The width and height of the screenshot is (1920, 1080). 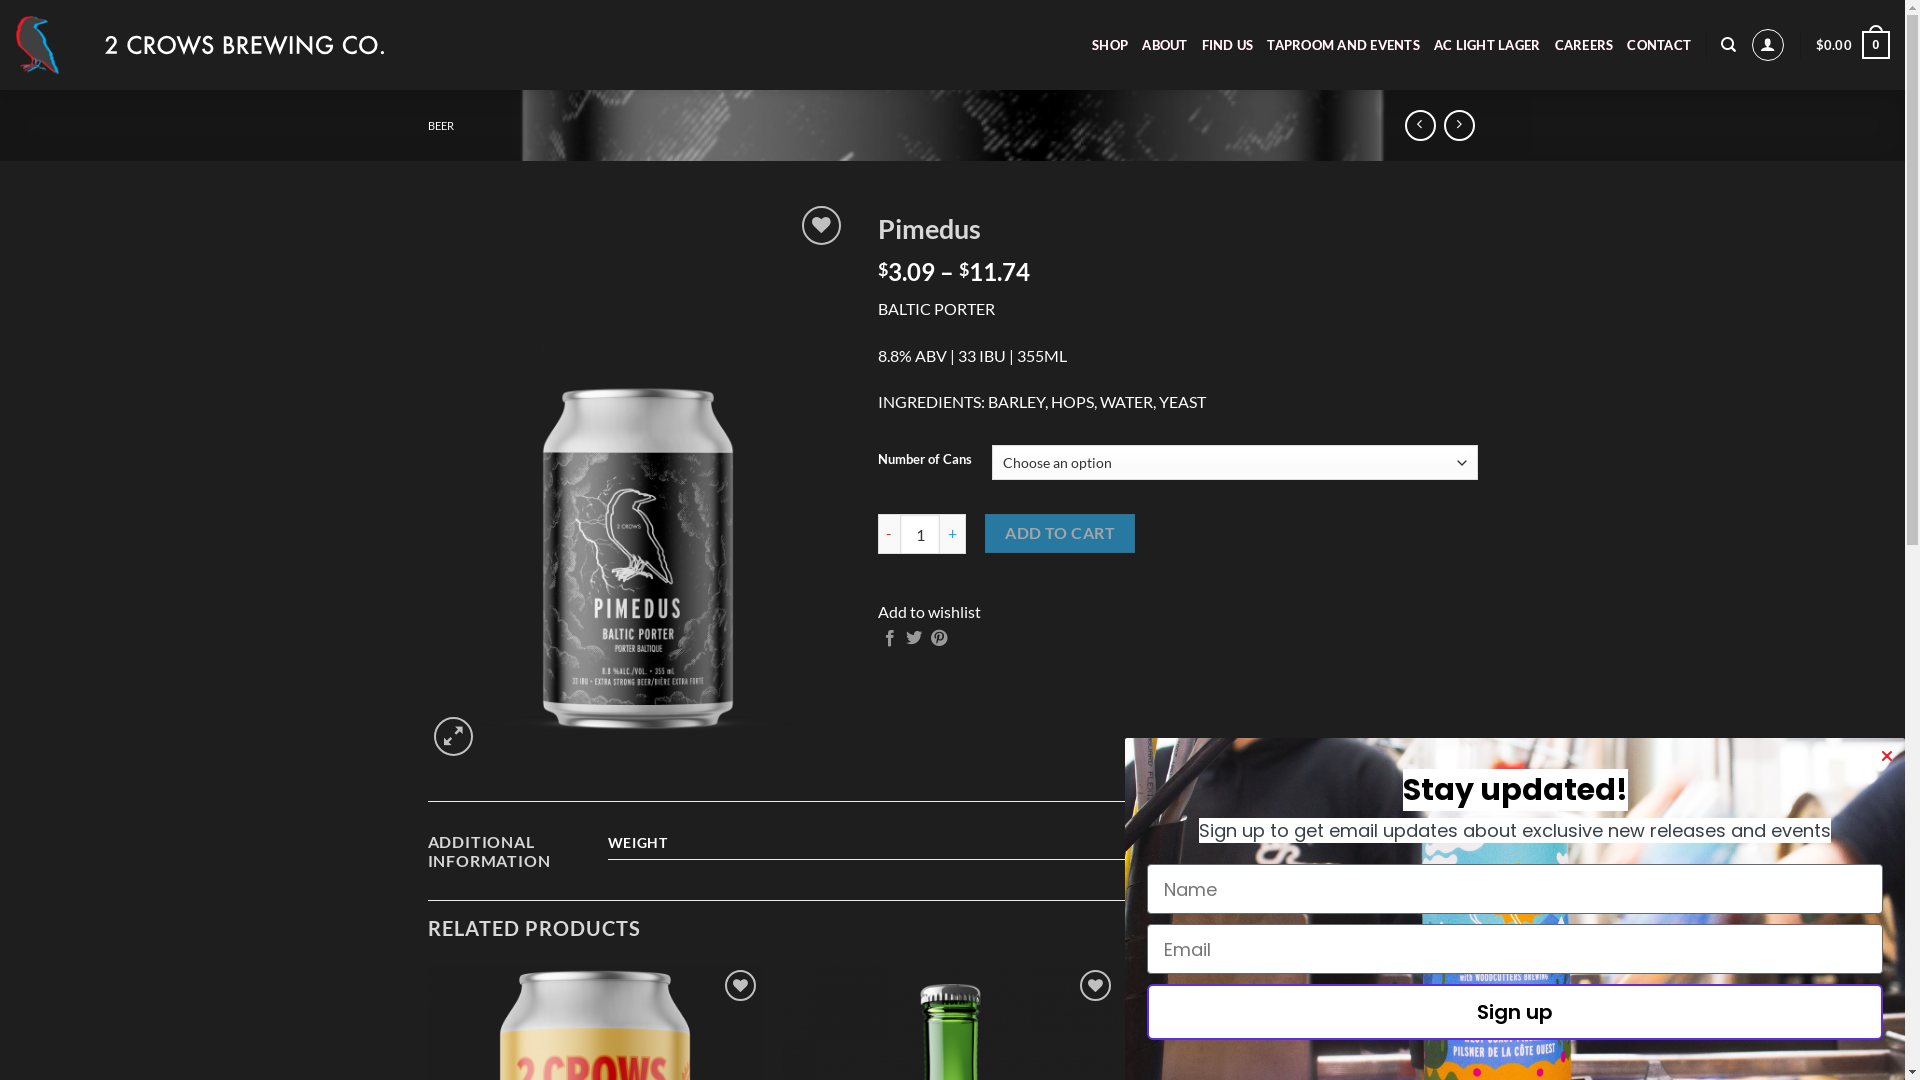 I want to click on Pin on Pinterest, so click(x=939, y=639).